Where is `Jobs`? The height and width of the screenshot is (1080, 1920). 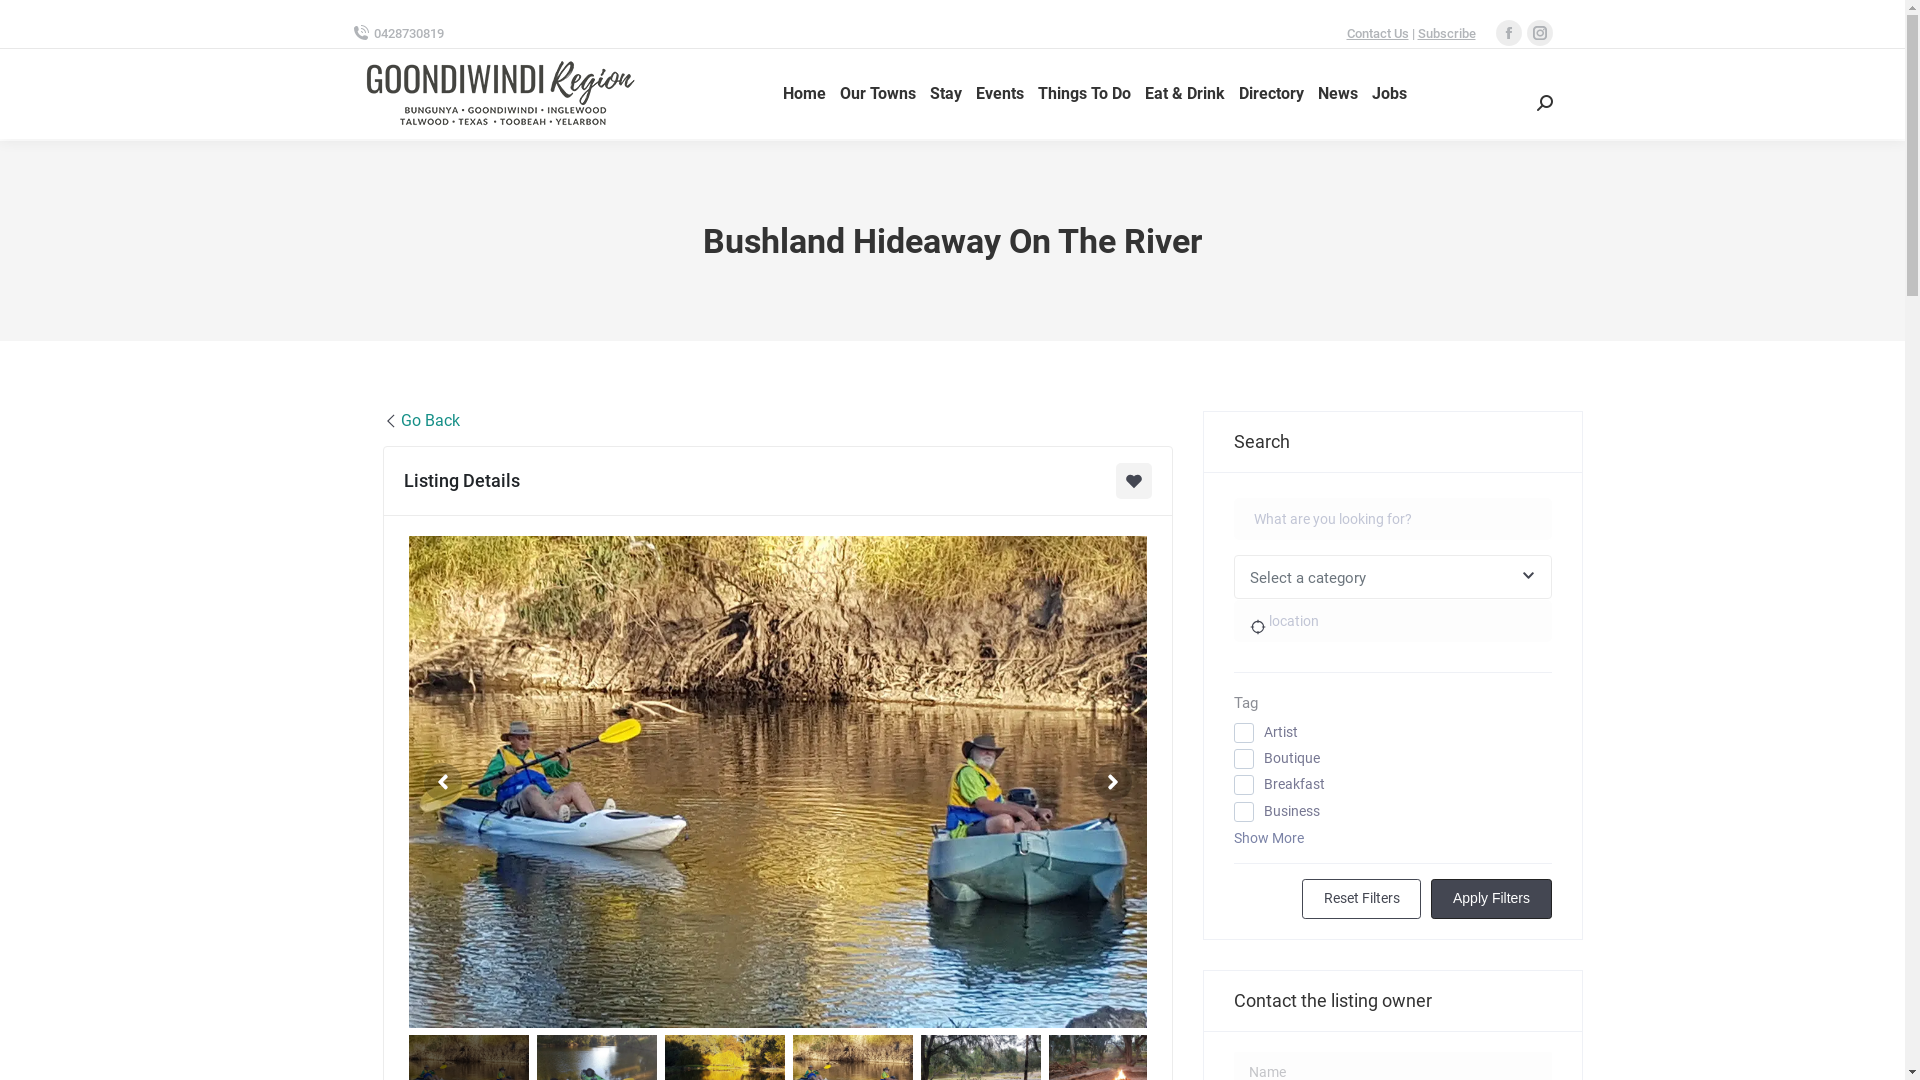 Jobs is located at coordinates (1390, 94).